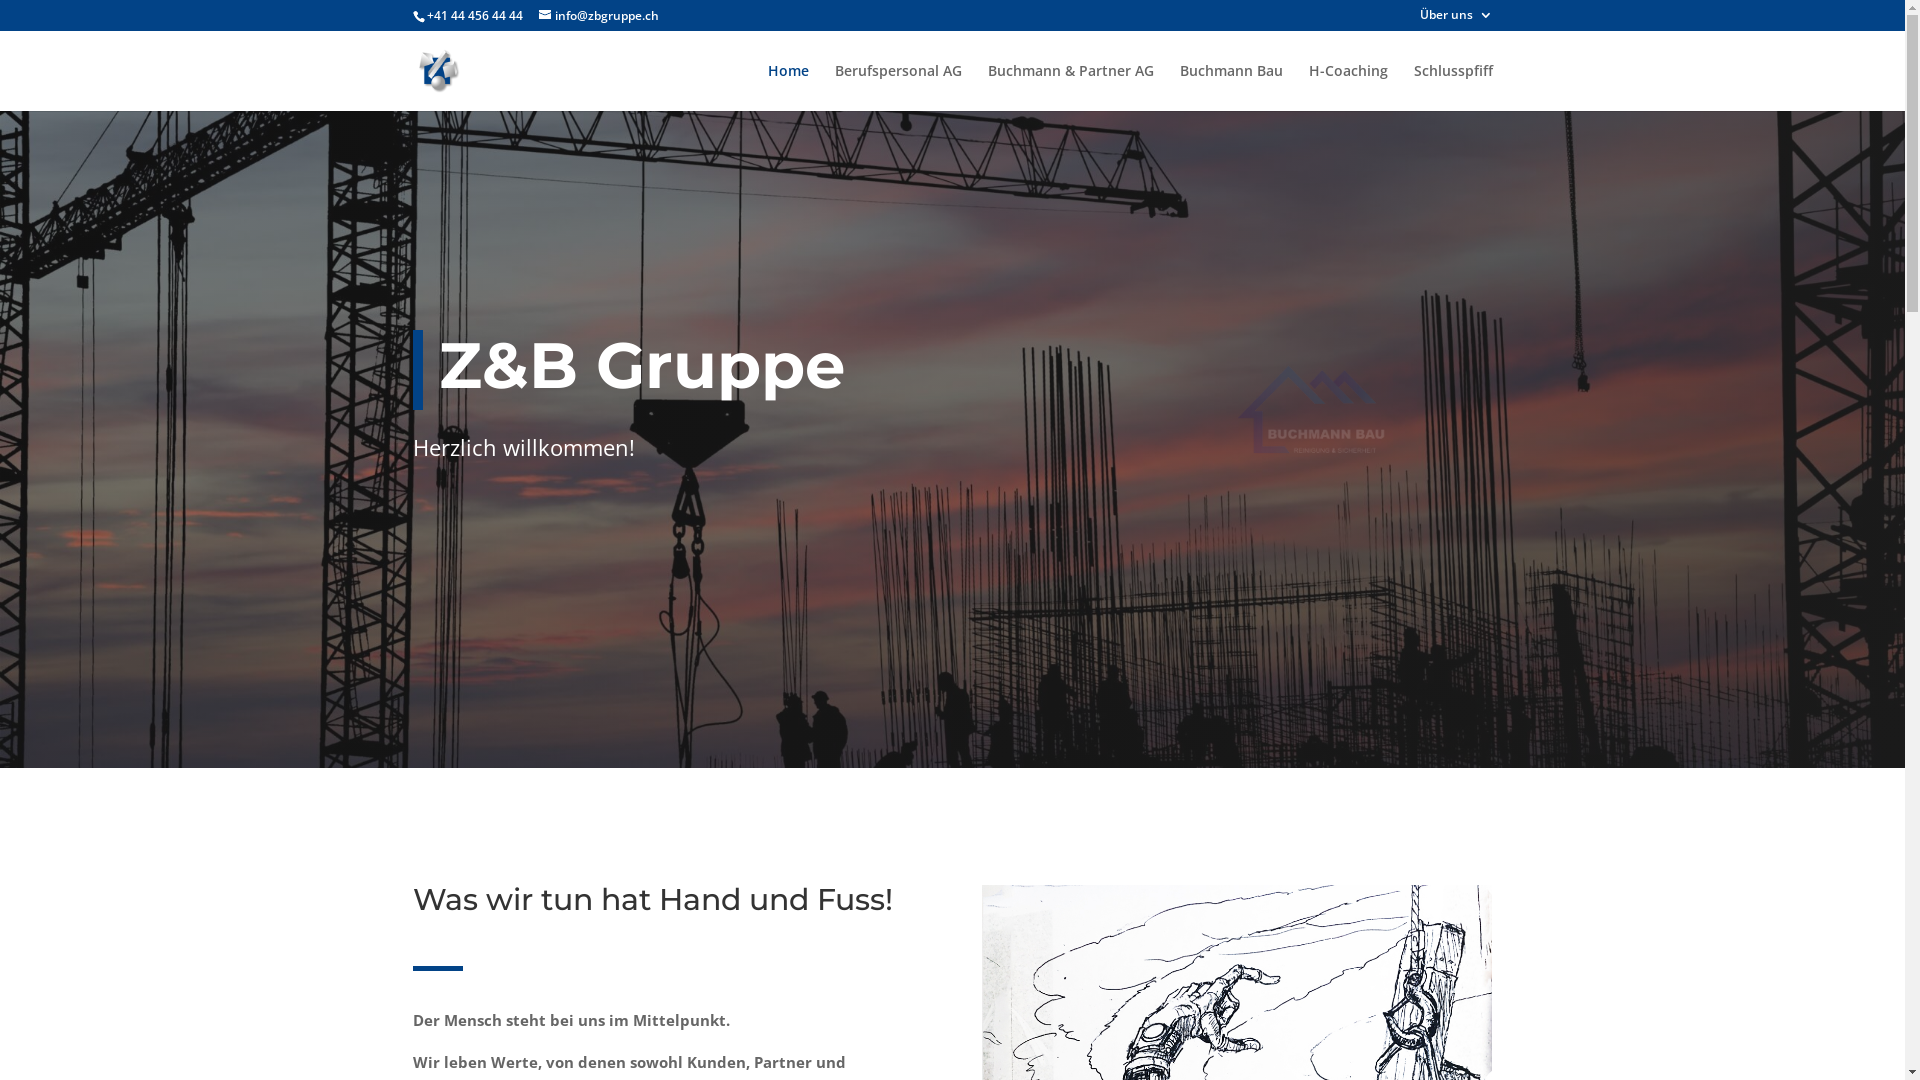 This screenshot has width=1920, height=1080. Describe the element at coordinates (598, 16) in the screenshot. I see `info@zbgruppe.ch` at that location.